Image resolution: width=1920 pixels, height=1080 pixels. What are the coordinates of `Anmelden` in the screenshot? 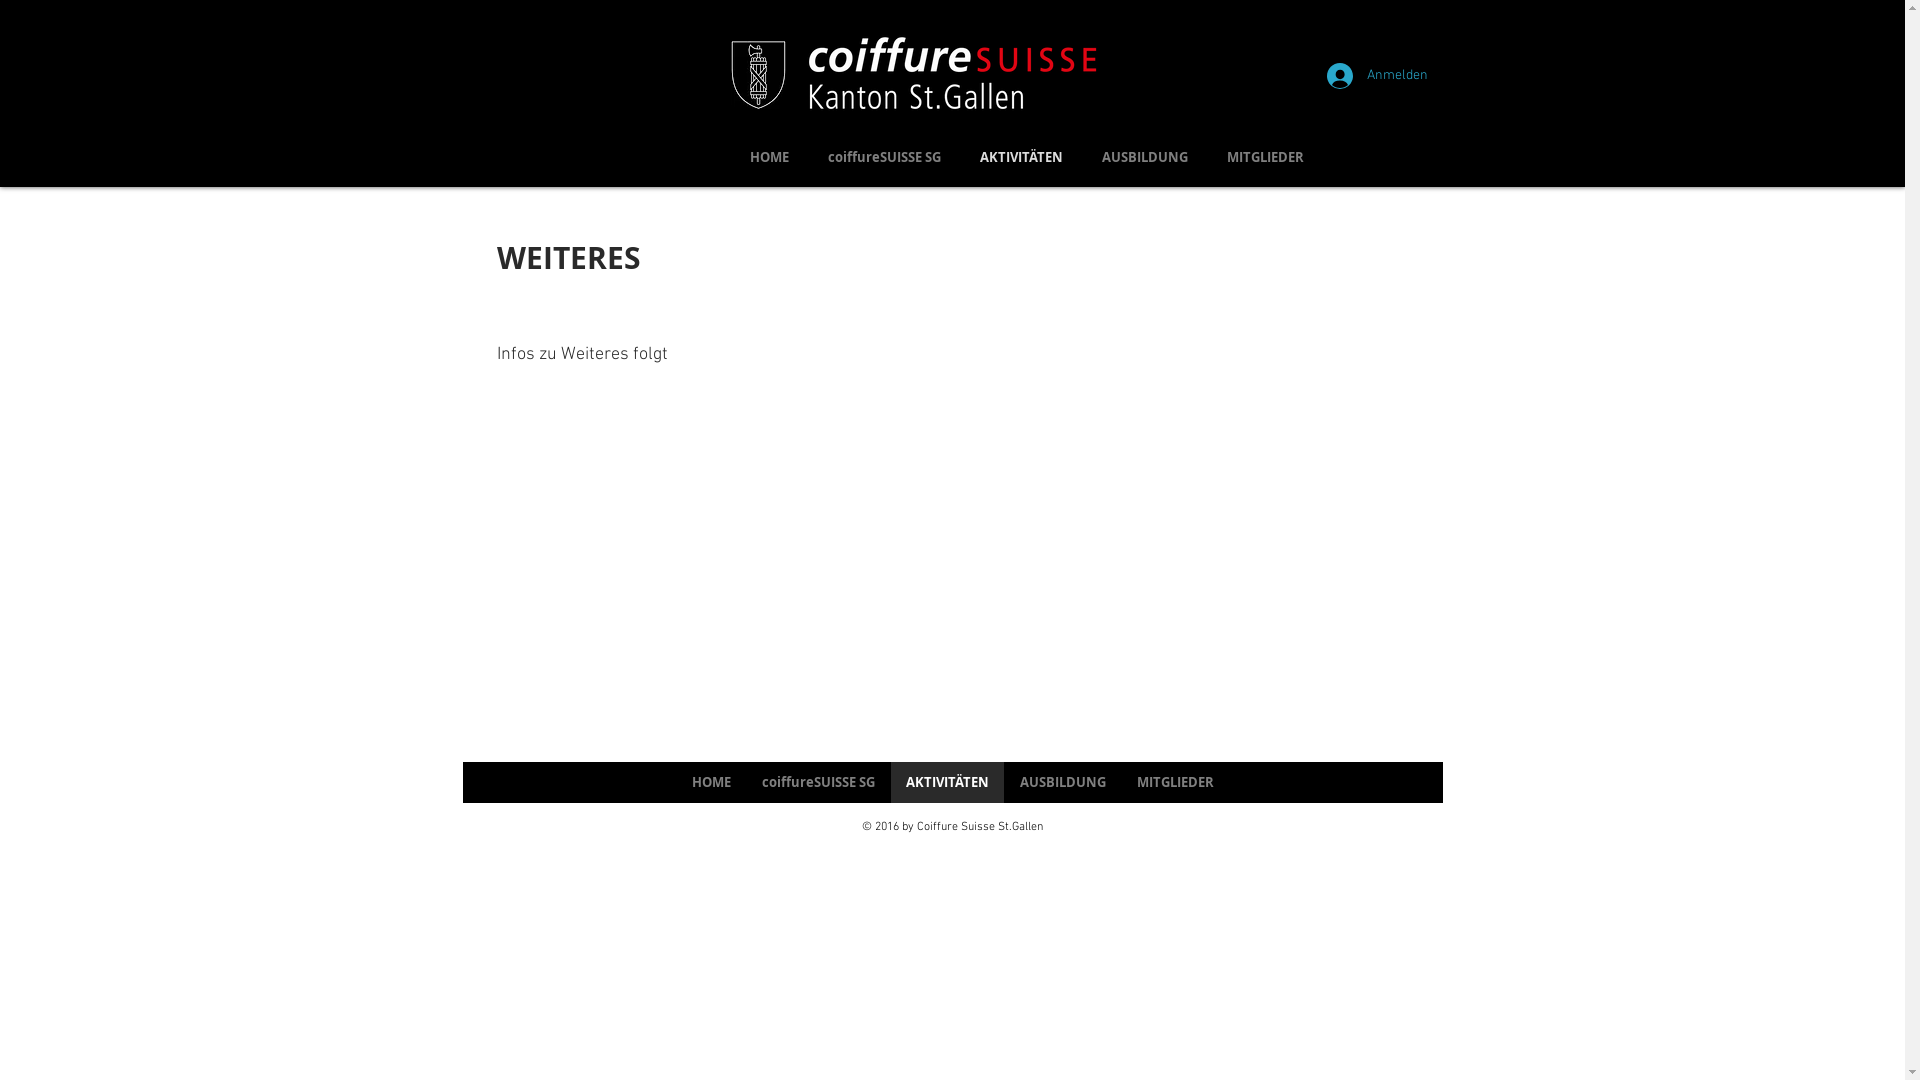 It's located at (1372, 76).